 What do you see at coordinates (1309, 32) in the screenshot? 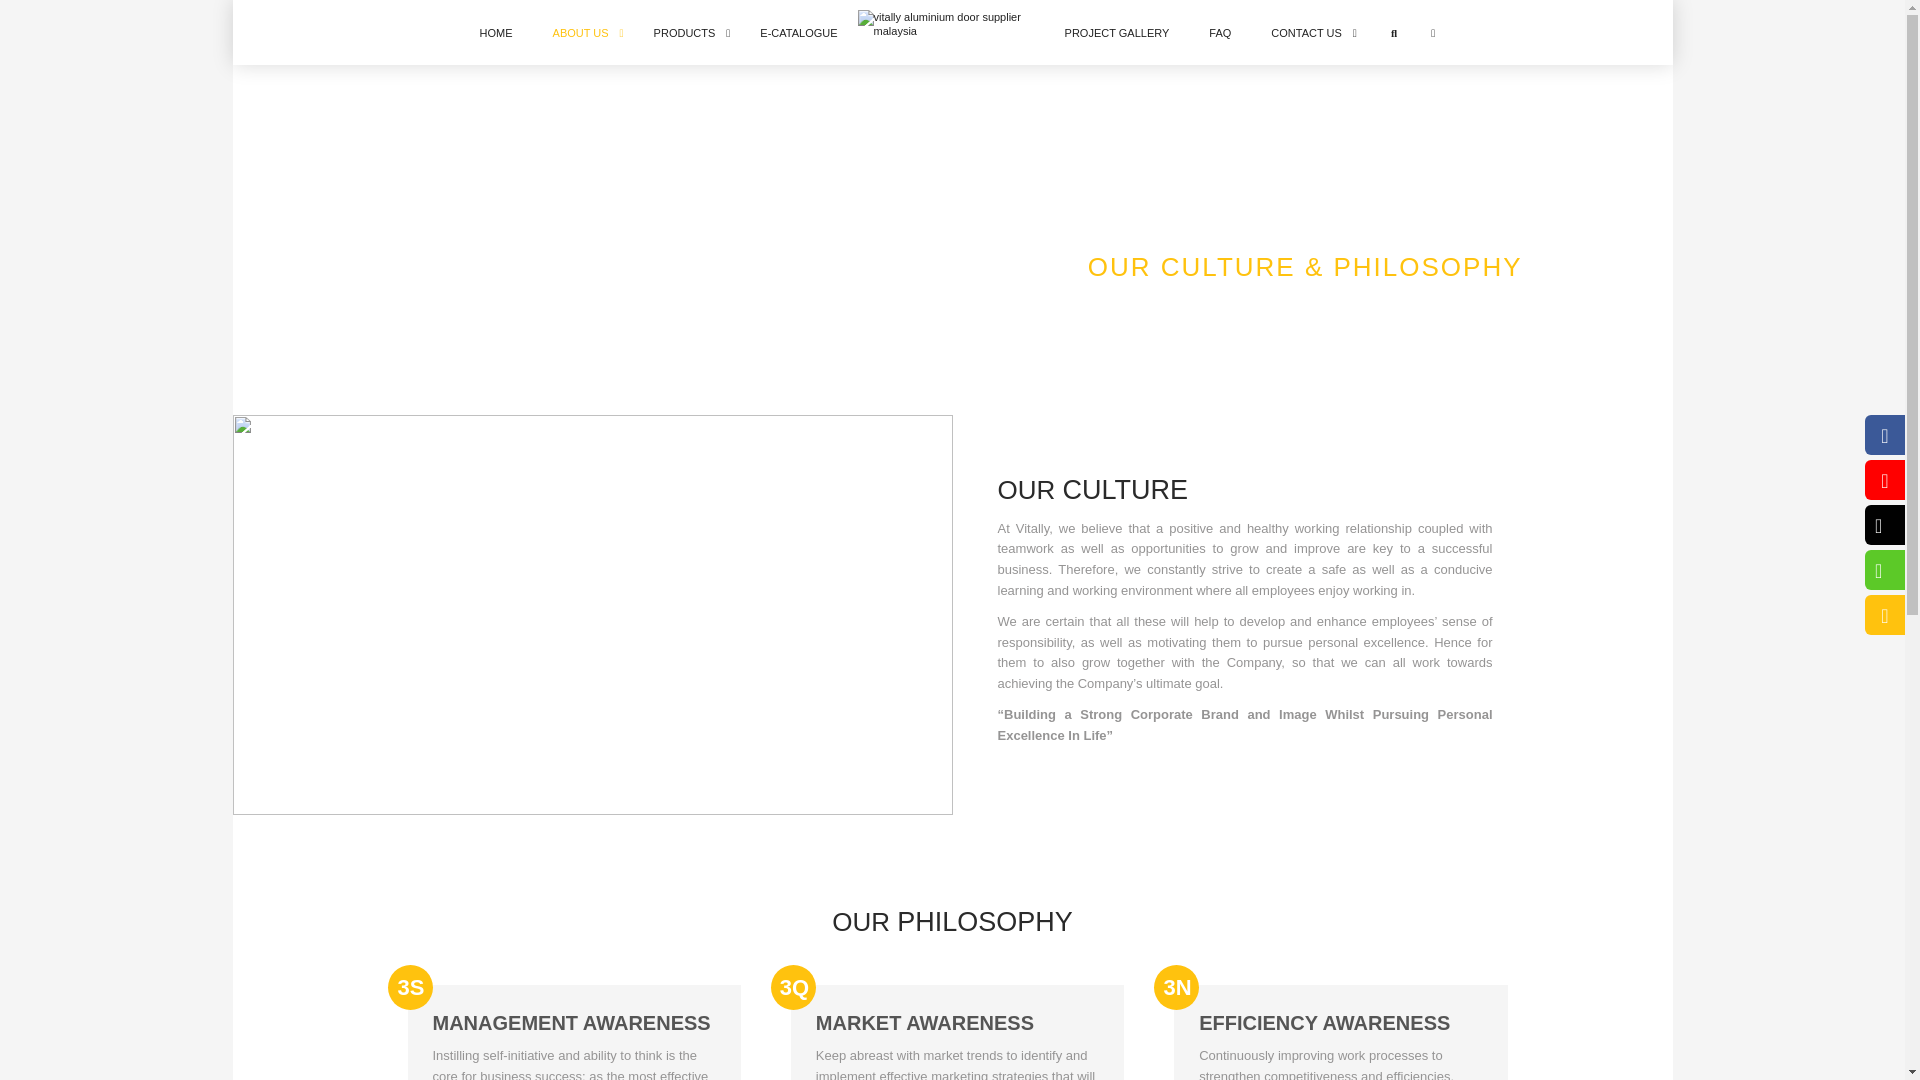
I see `CONTACT US` at bounding box center [1309, 32].